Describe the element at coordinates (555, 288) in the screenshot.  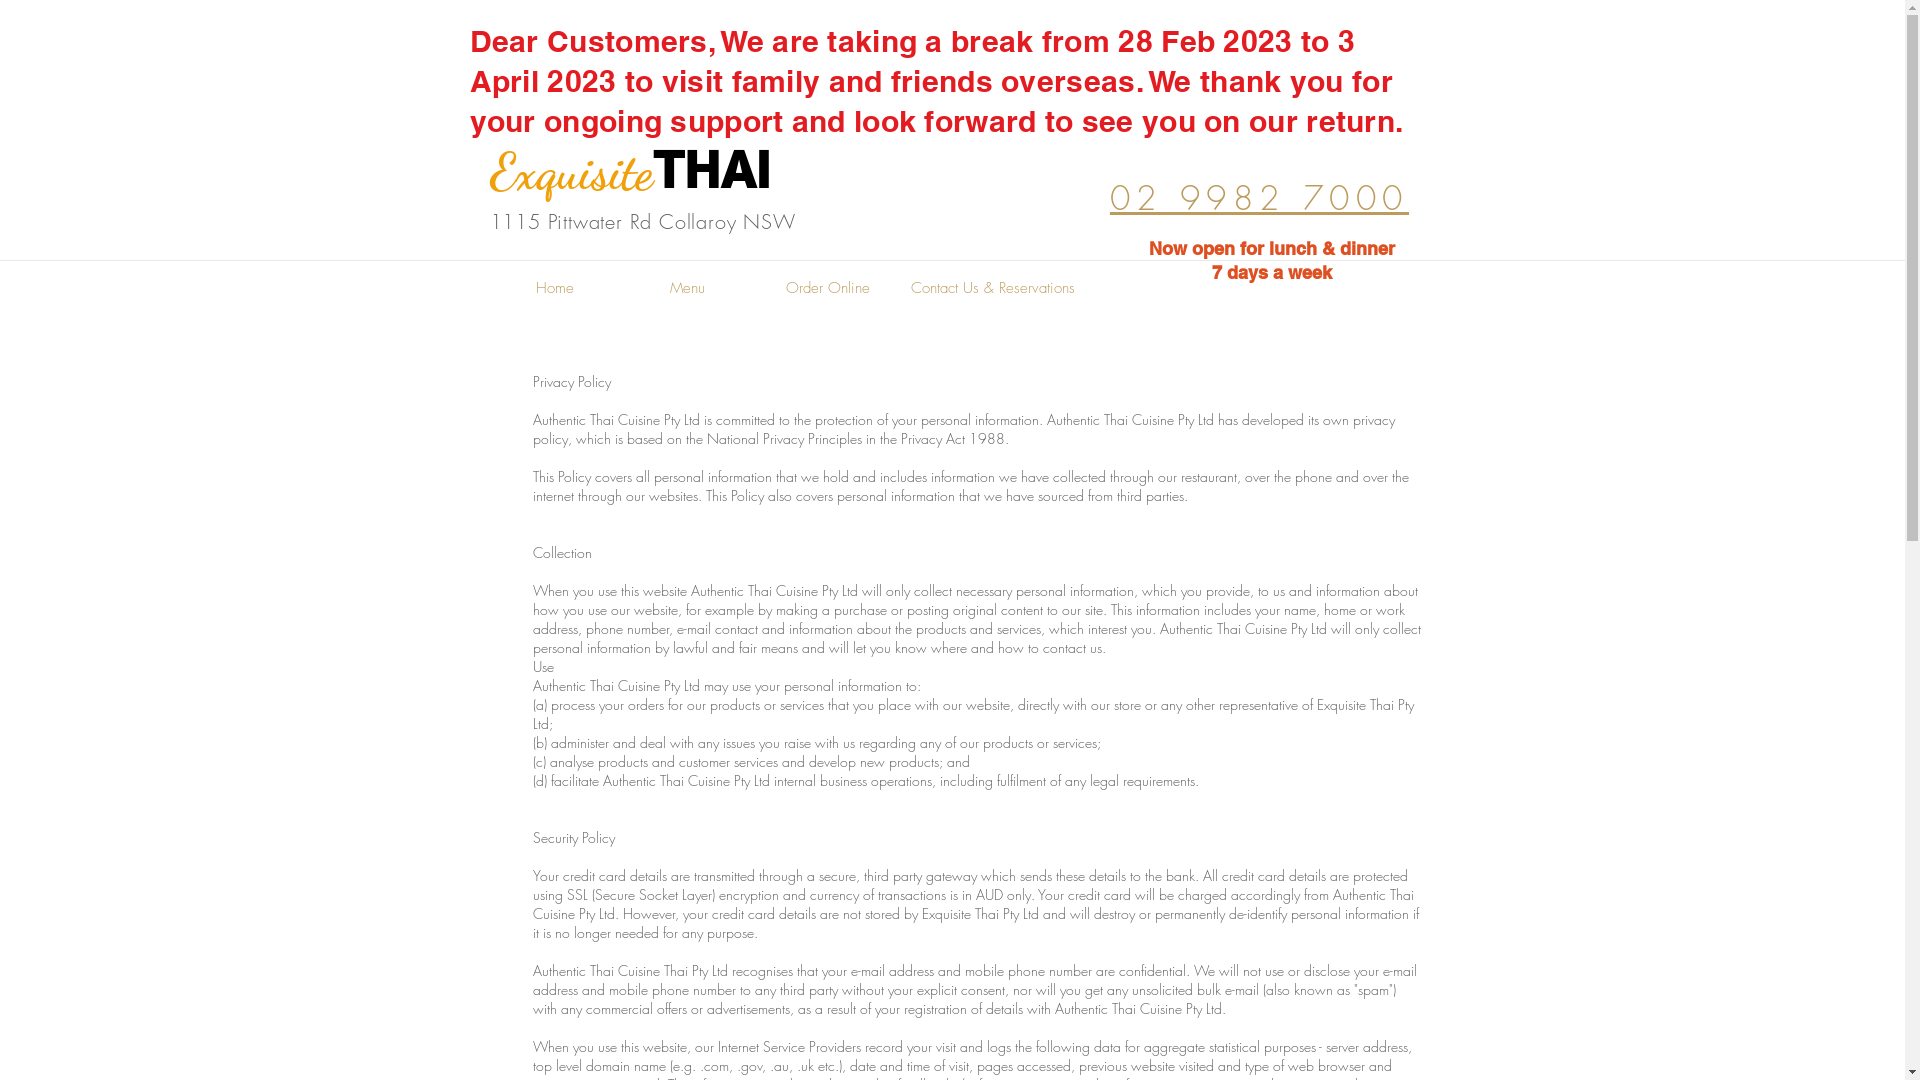
I see `Home` at that location.